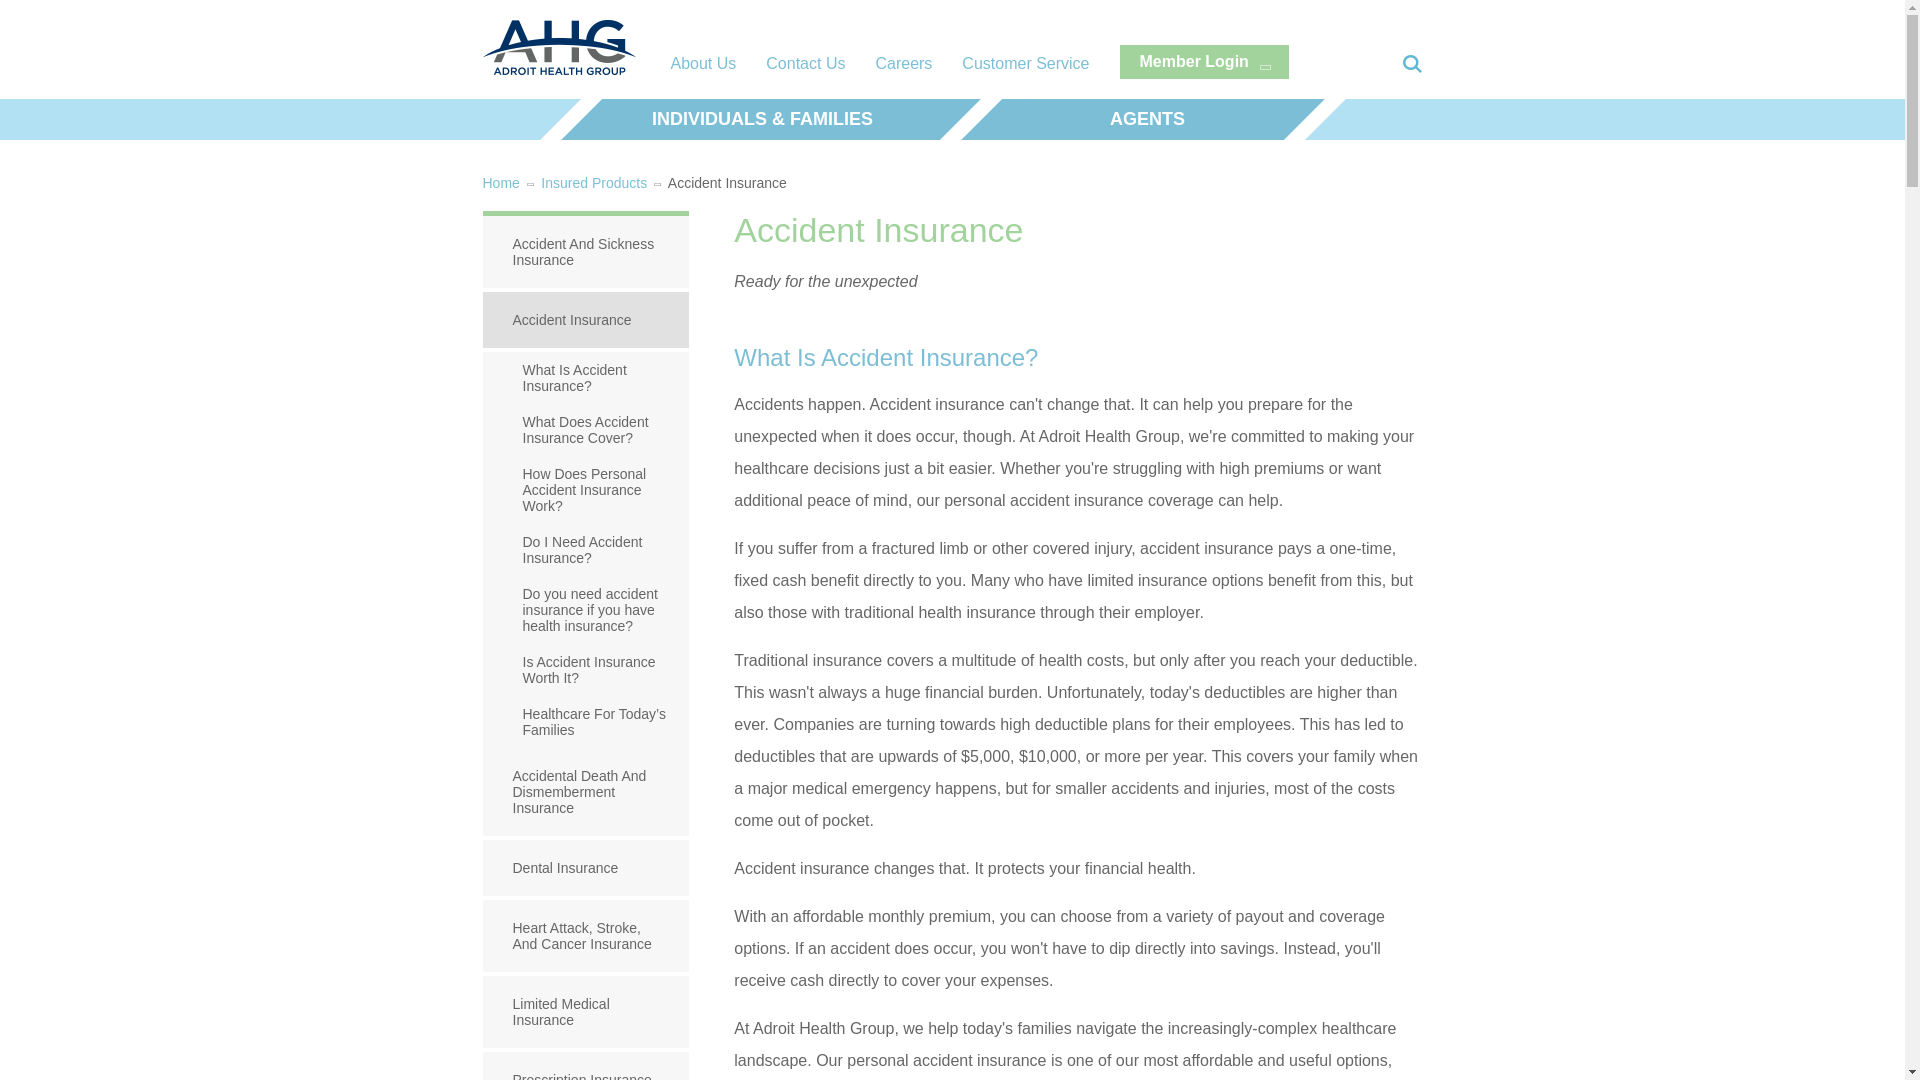 The image size is (1920, 1080). Describe the element at coordinates (585, 378) in the screenshot. I see `What Is Accident Insurance?` at that location.